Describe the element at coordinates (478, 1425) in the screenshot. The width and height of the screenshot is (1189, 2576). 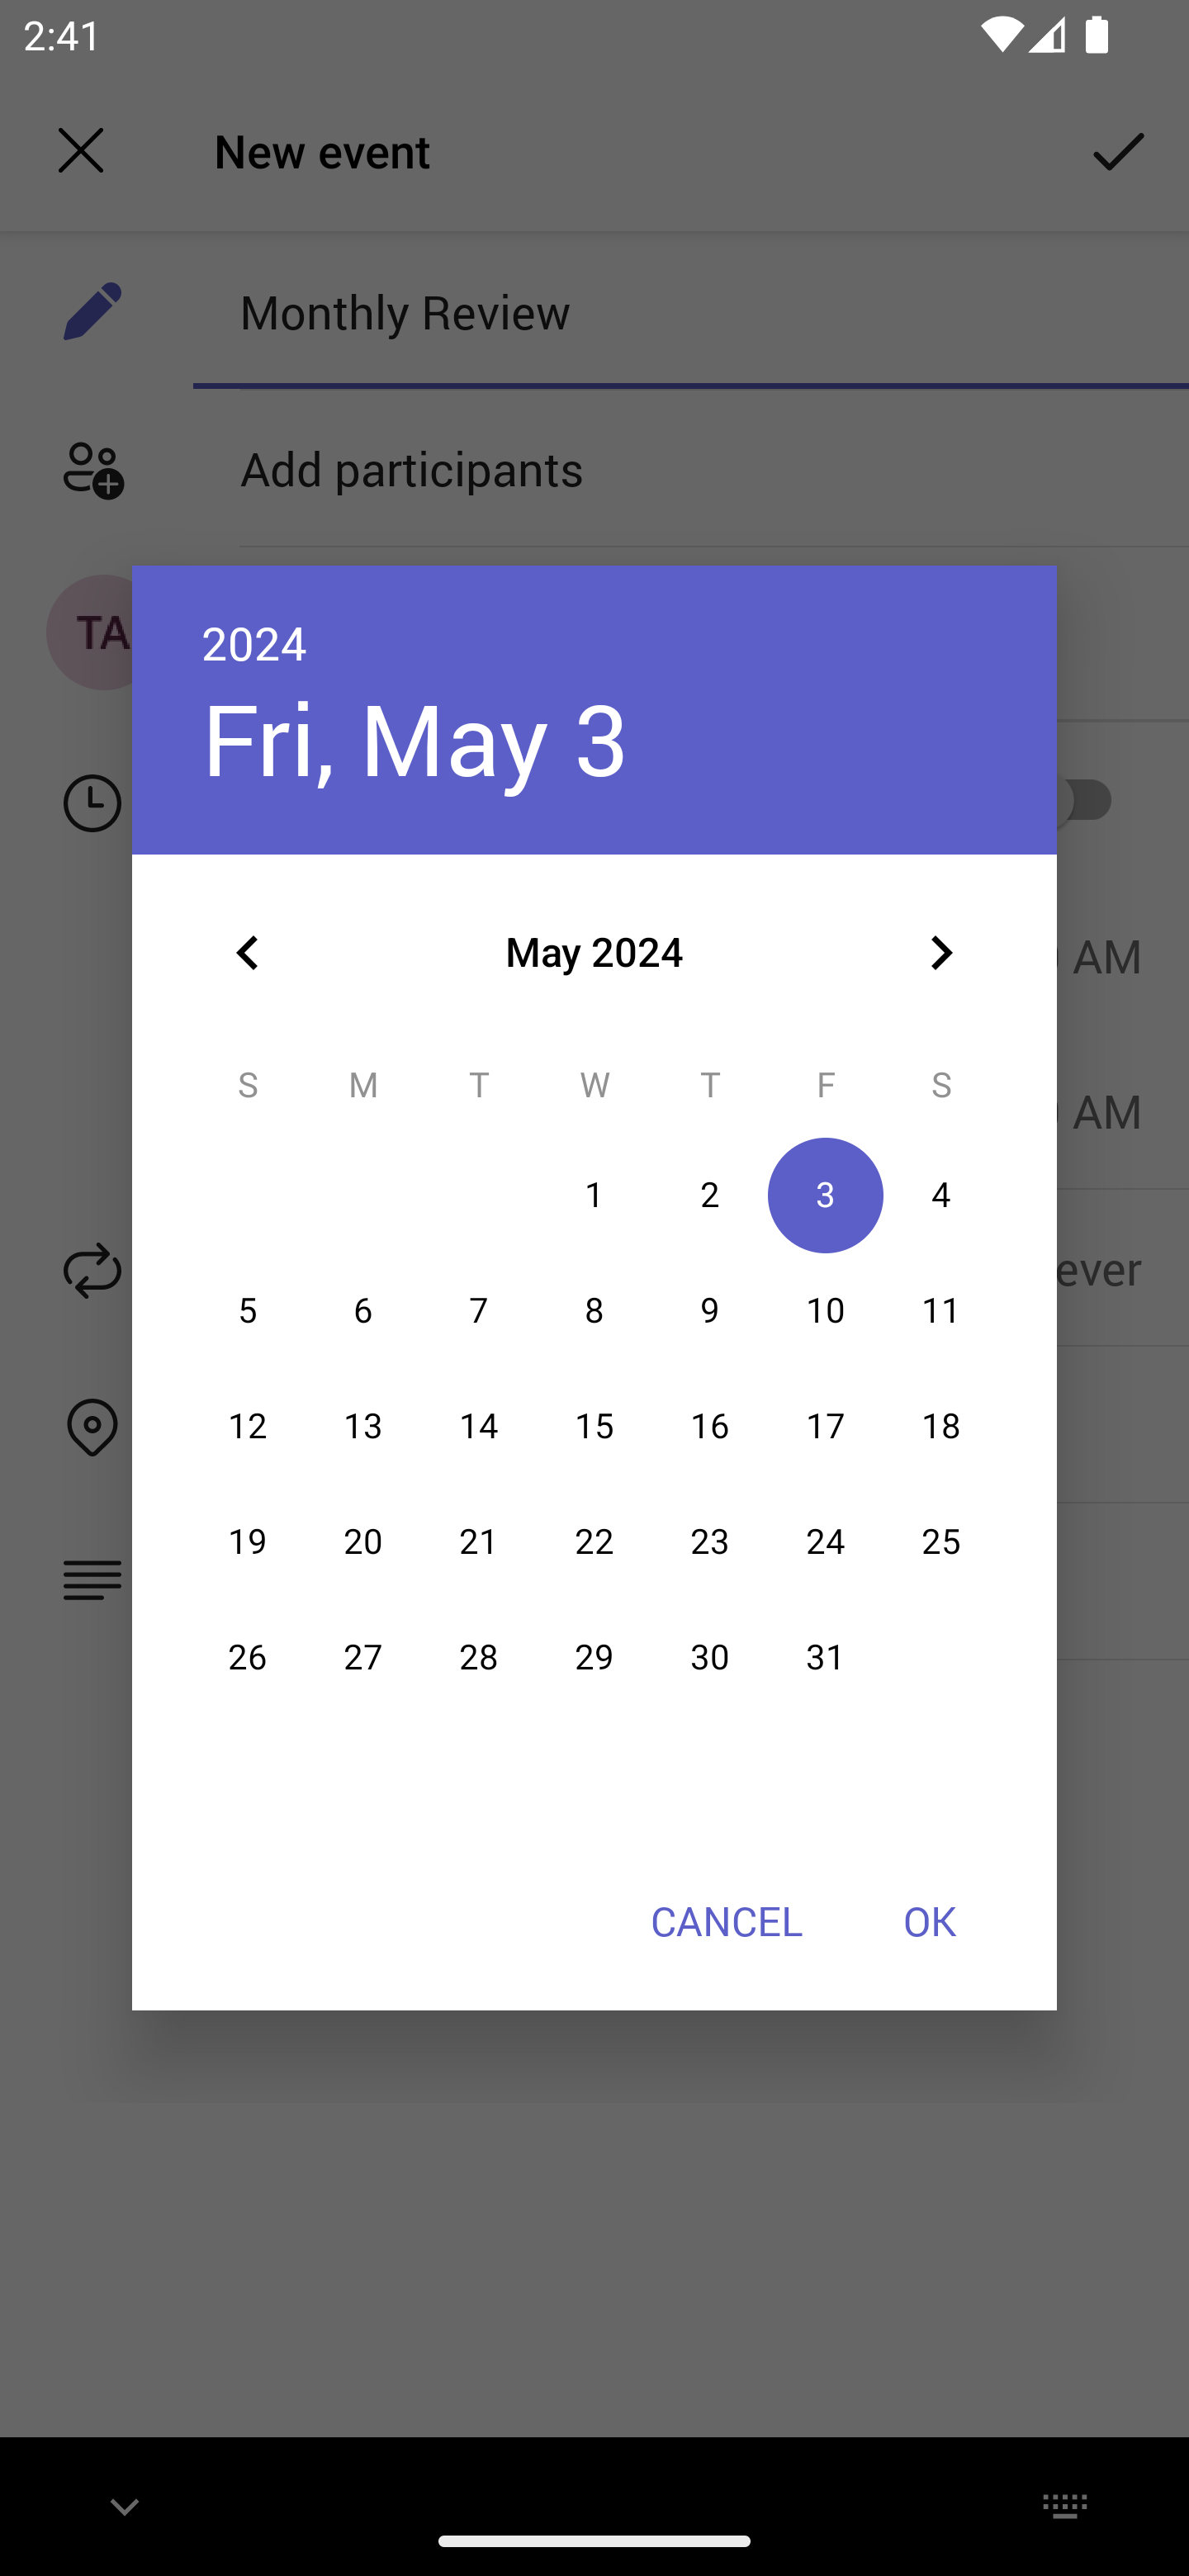
I see `14 14 May 2024` at that location.